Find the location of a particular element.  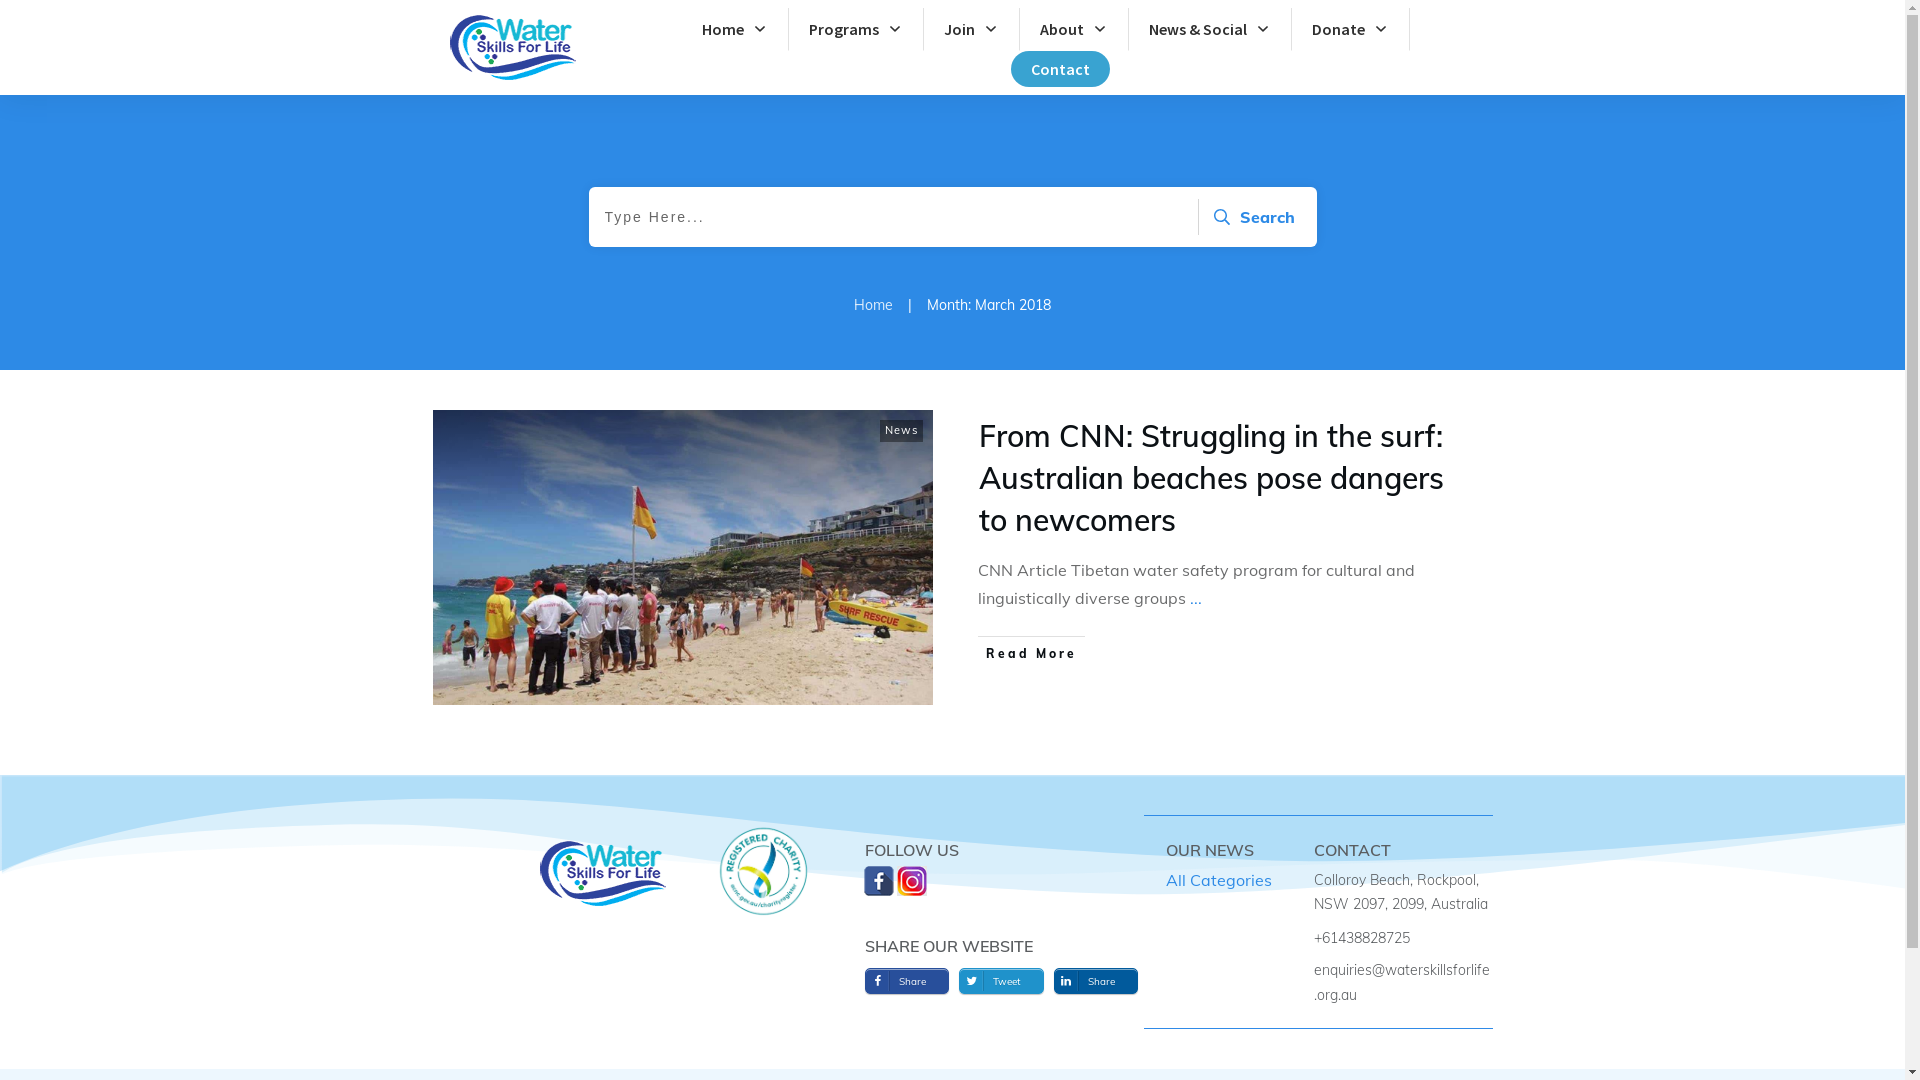

Share is located at coordinates (907, 981).